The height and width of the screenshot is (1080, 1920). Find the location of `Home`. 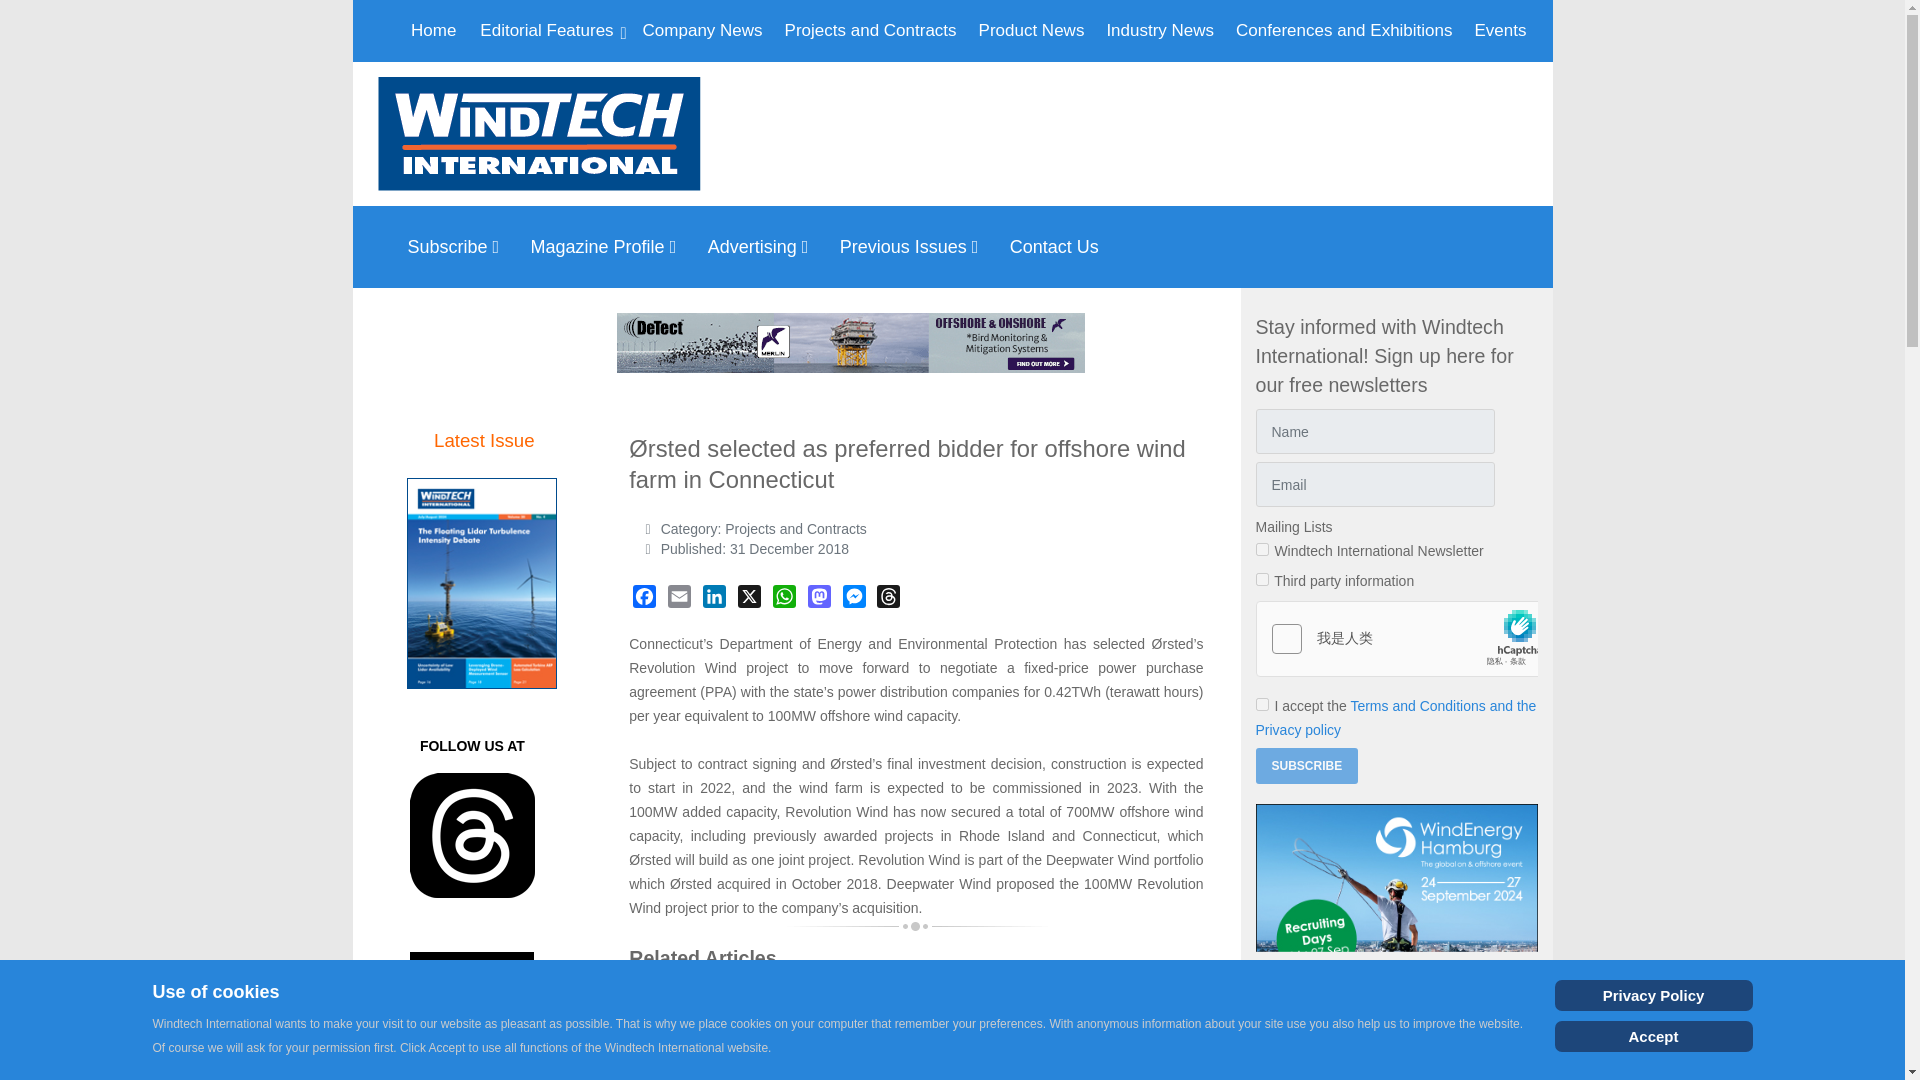

Home is located at coordinates (434, 30).